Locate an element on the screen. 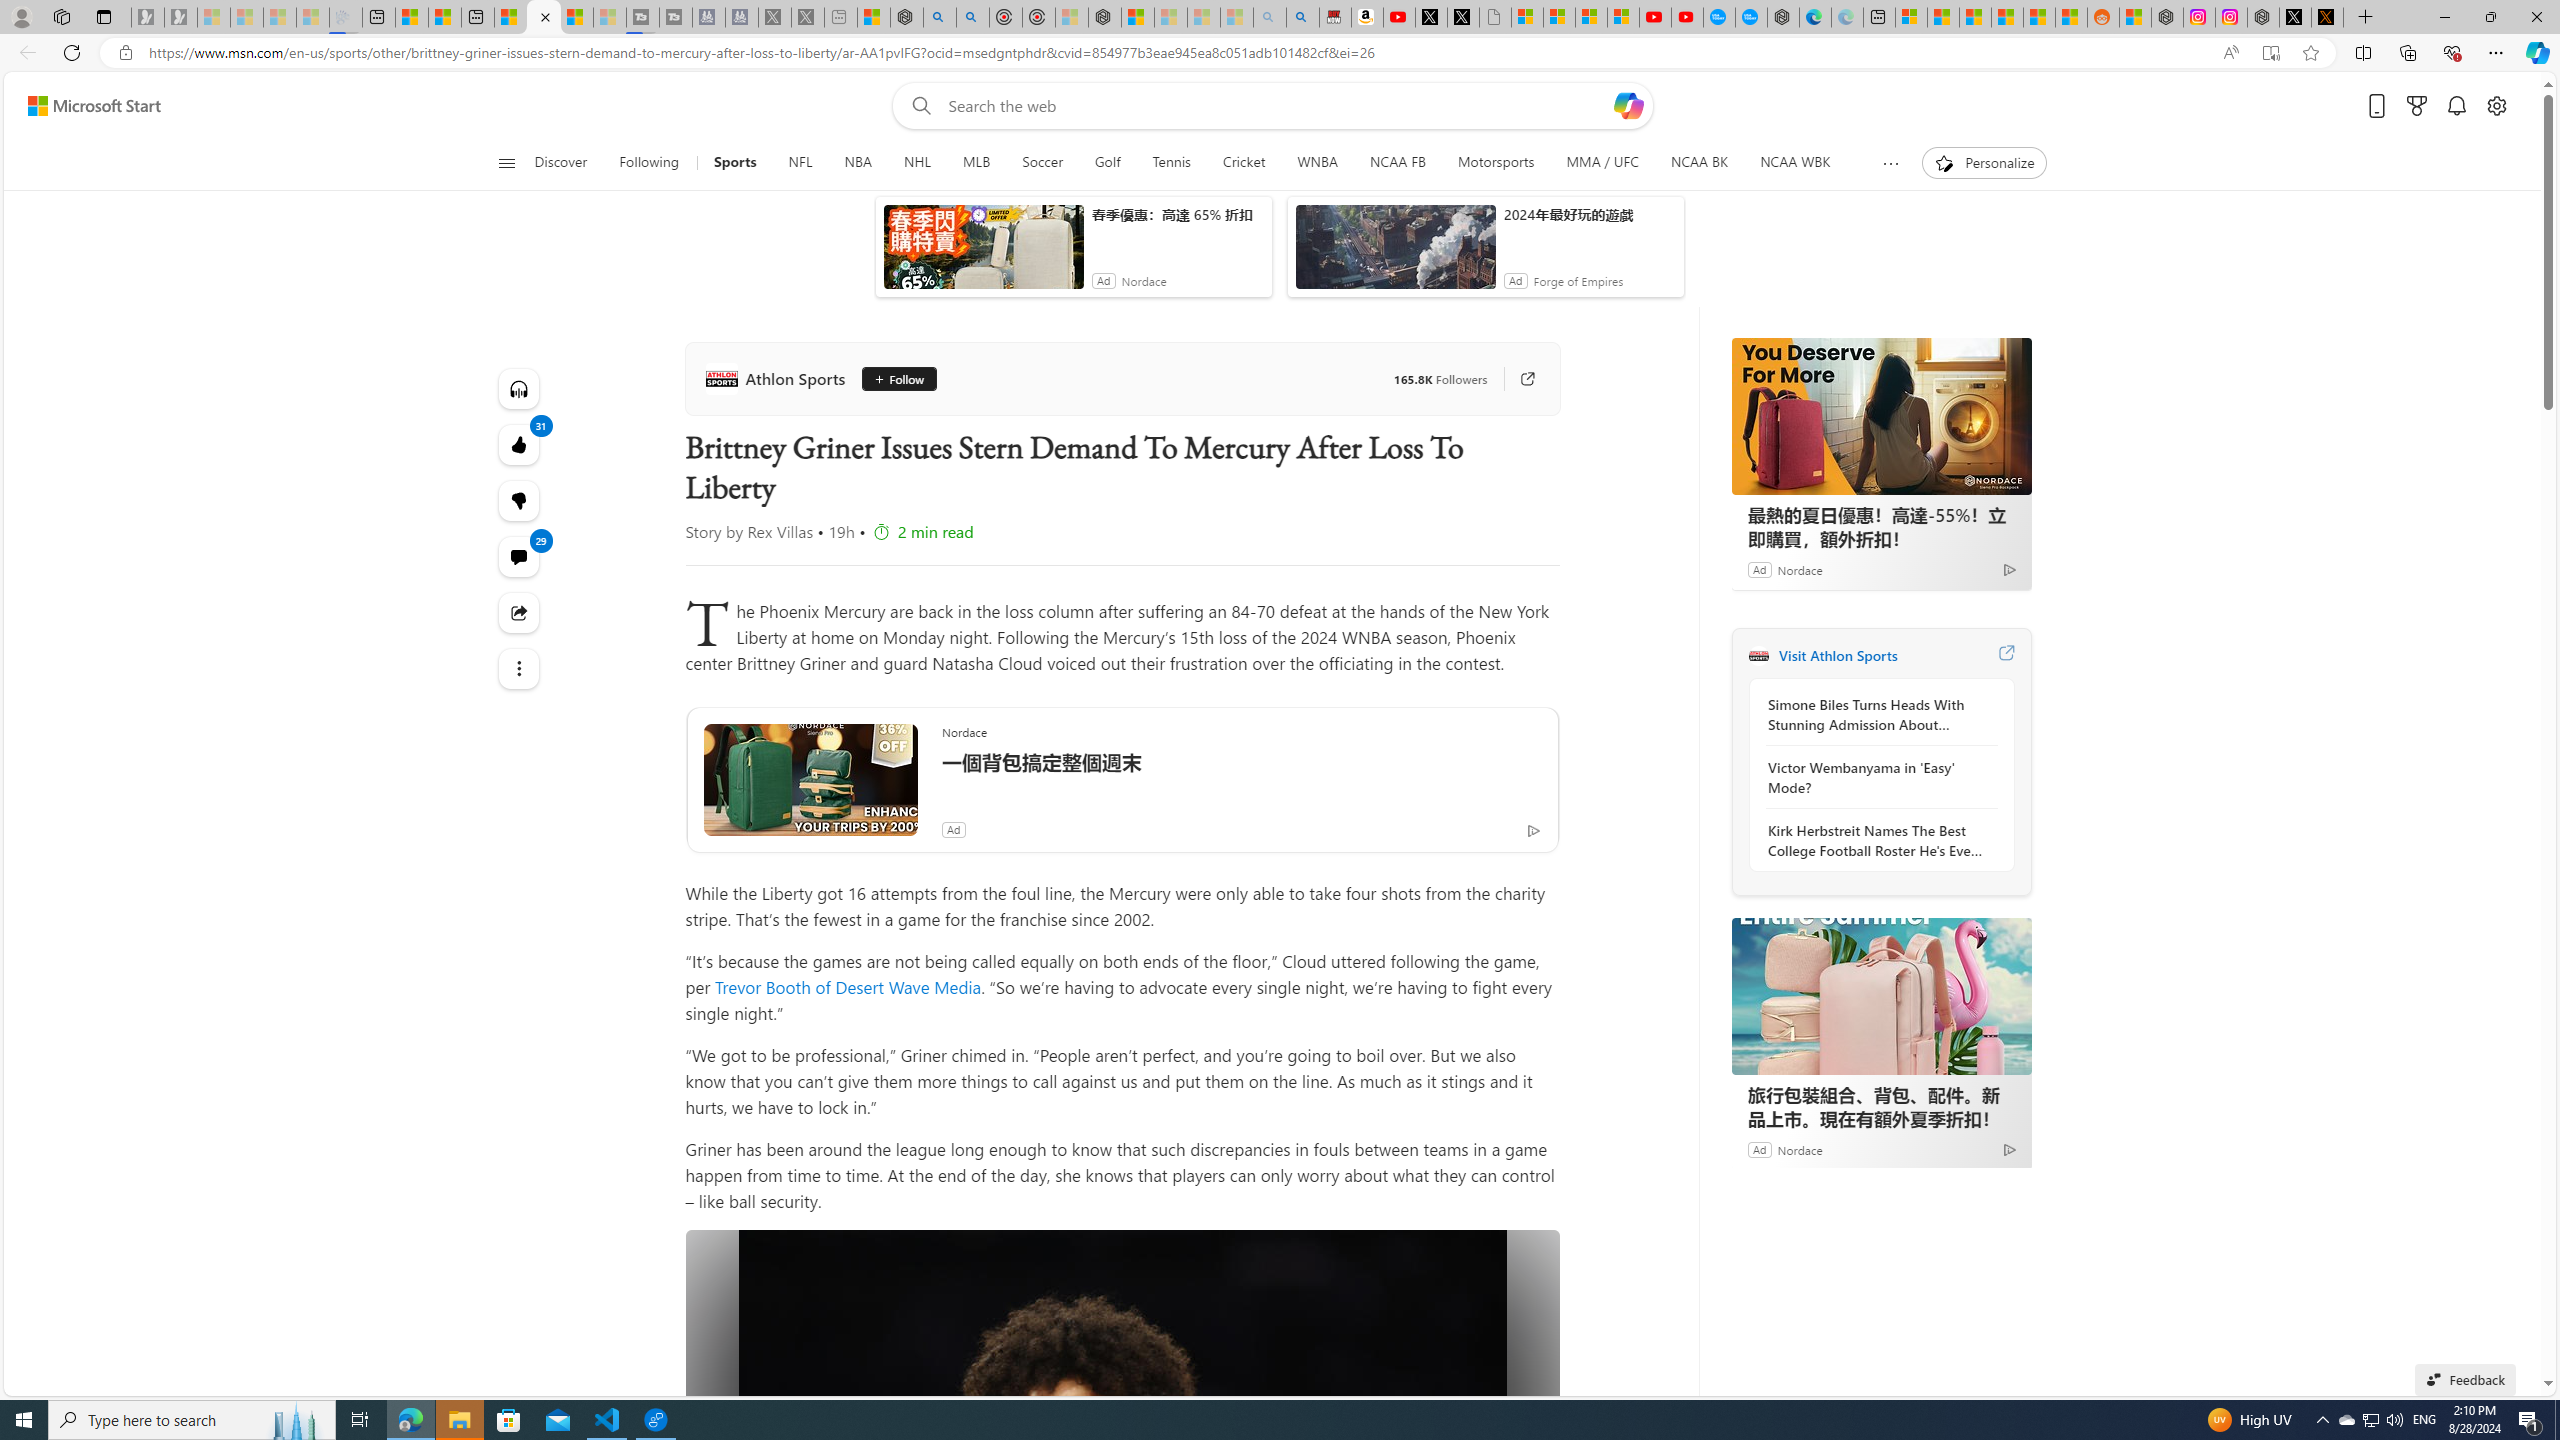 The width and height of the screenshot is (2560, 1440). Microsoft rewards is located at coordinates (2416, 106).